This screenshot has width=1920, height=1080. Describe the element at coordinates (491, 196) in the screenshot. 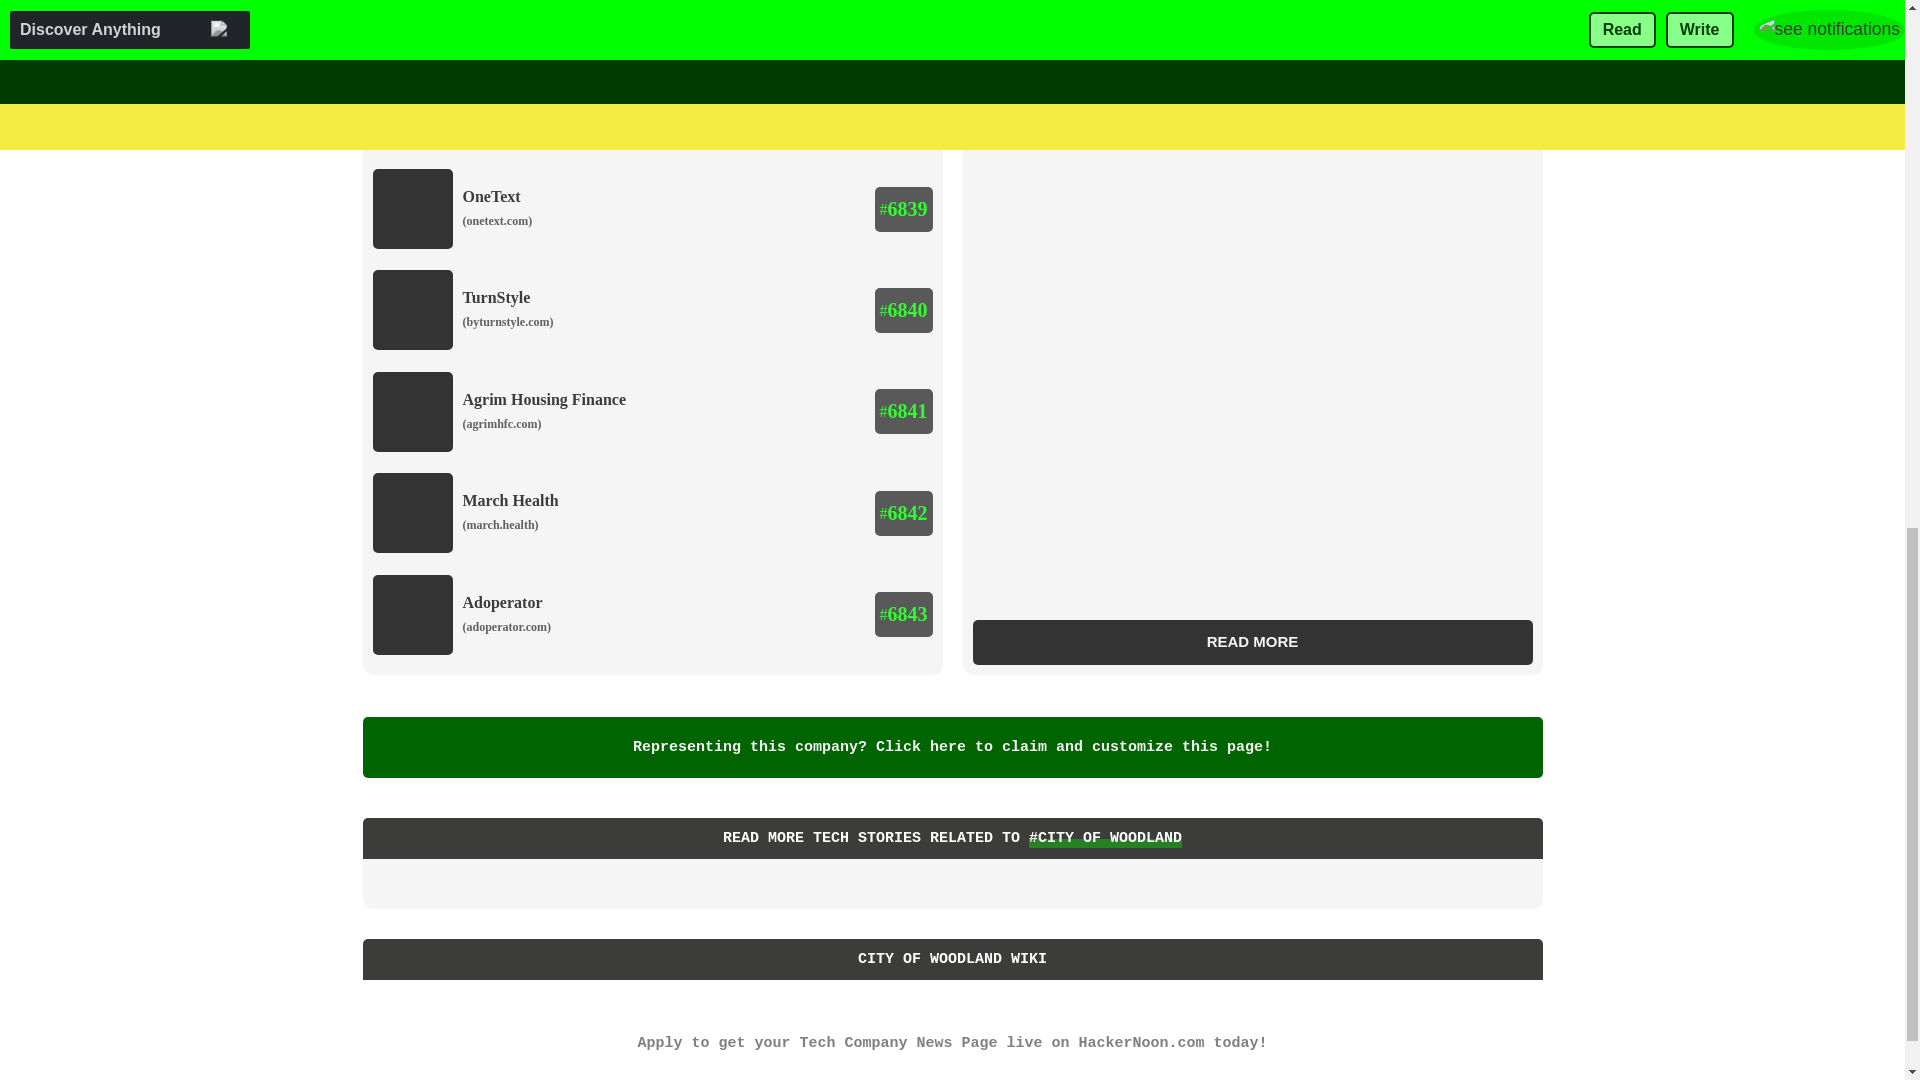

I see `OneText` at that location.